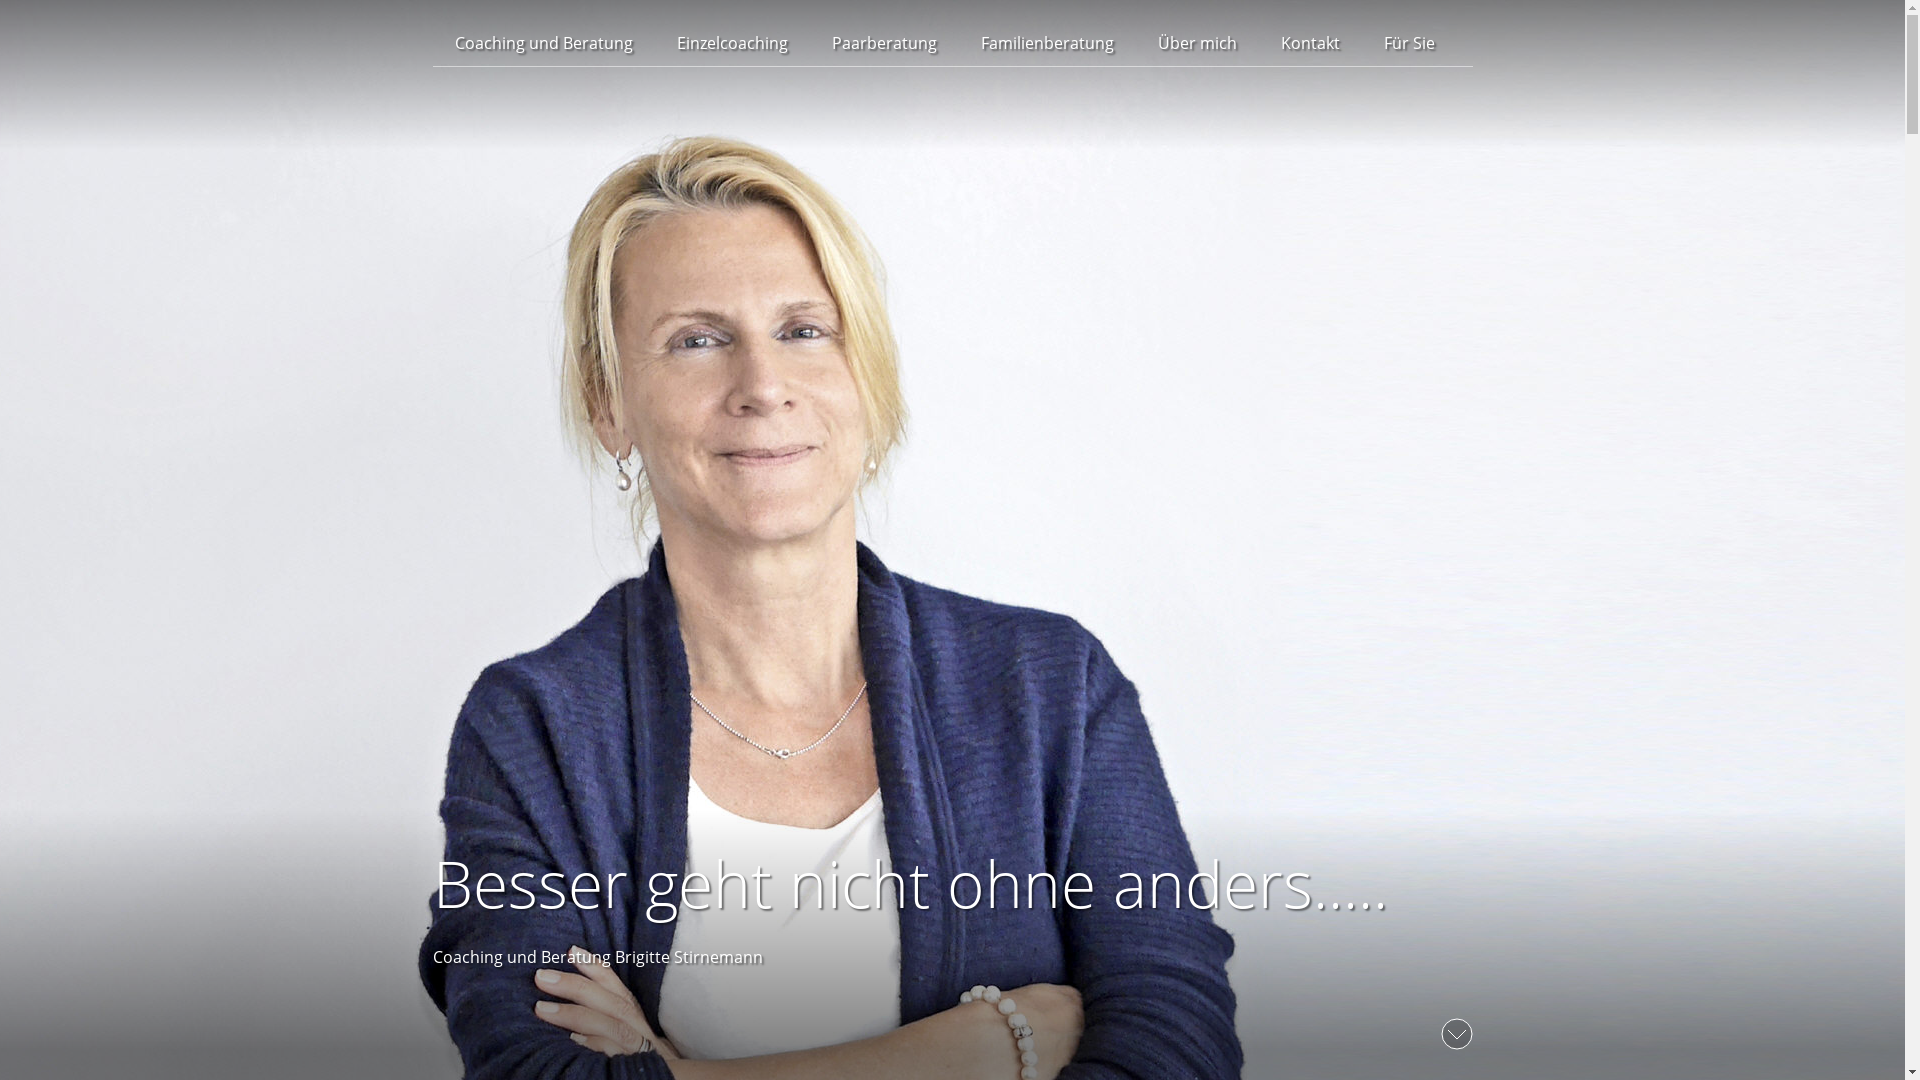  Describe the element at coordinates (1310, 43) in the screenshot. I see `Kontakt` at that location.